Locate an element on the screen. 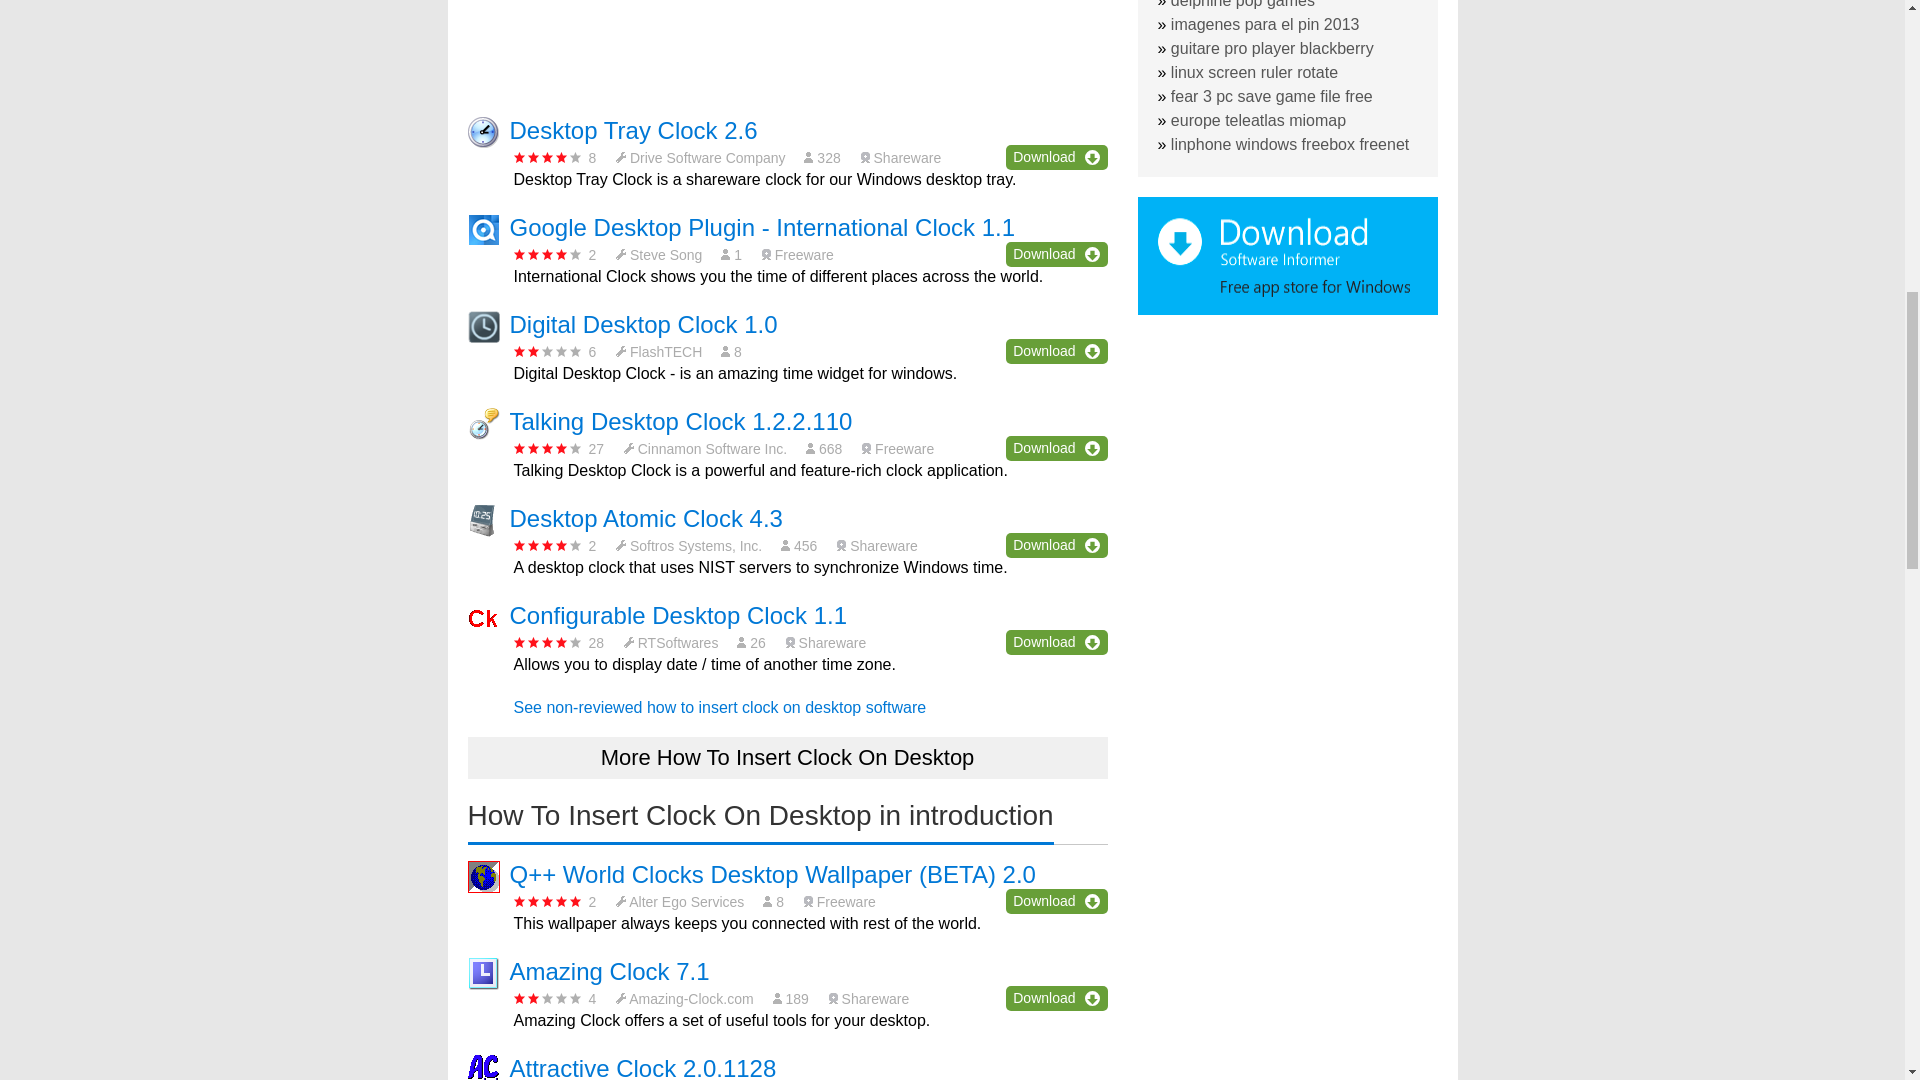 Image resolution: width=1920 pixels, height=1080 pixels. Attractive Clock 2.0.1128 is located at coordinates (644, 1068).